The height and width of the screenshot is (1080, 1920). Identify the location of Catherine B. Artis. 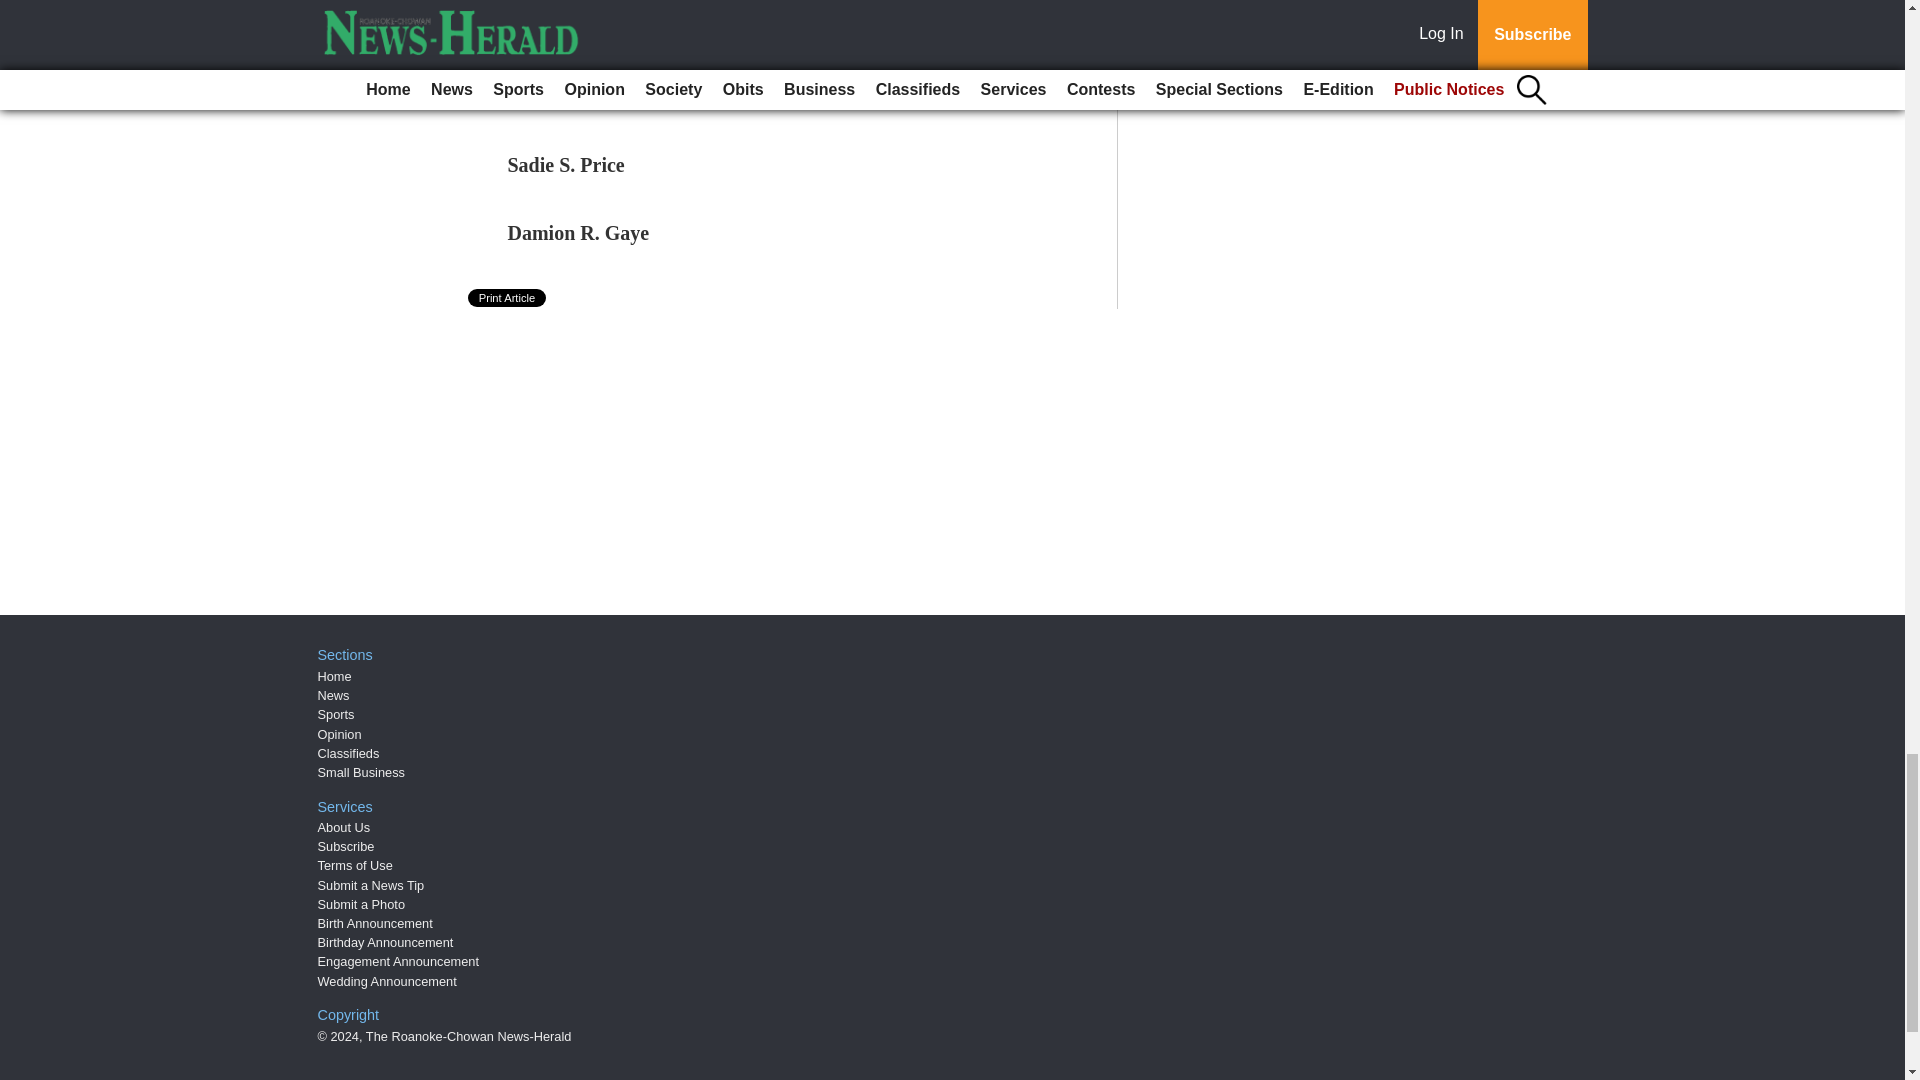
(586, 28).